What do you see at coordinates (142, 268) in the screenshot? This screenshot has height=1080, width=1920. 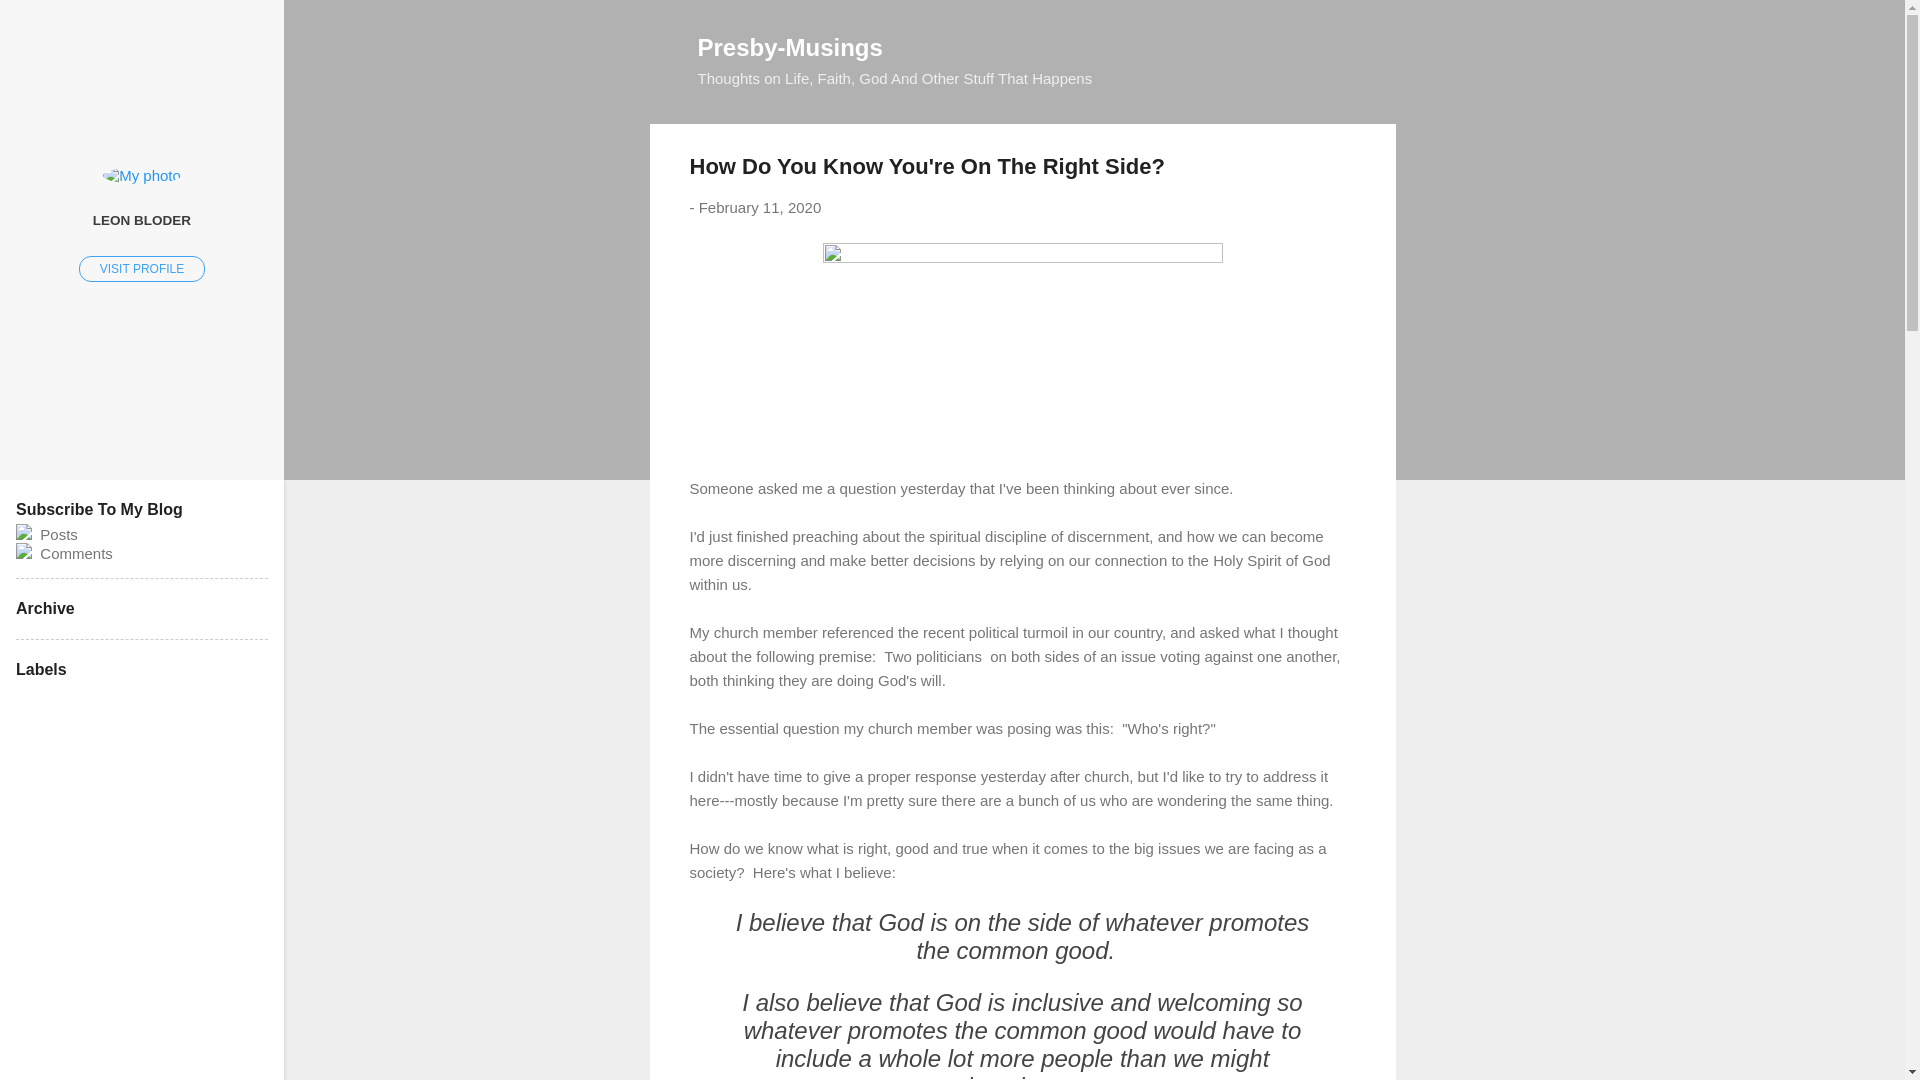 I see `VISIT PROFILE` at bounding box center [142, 268].